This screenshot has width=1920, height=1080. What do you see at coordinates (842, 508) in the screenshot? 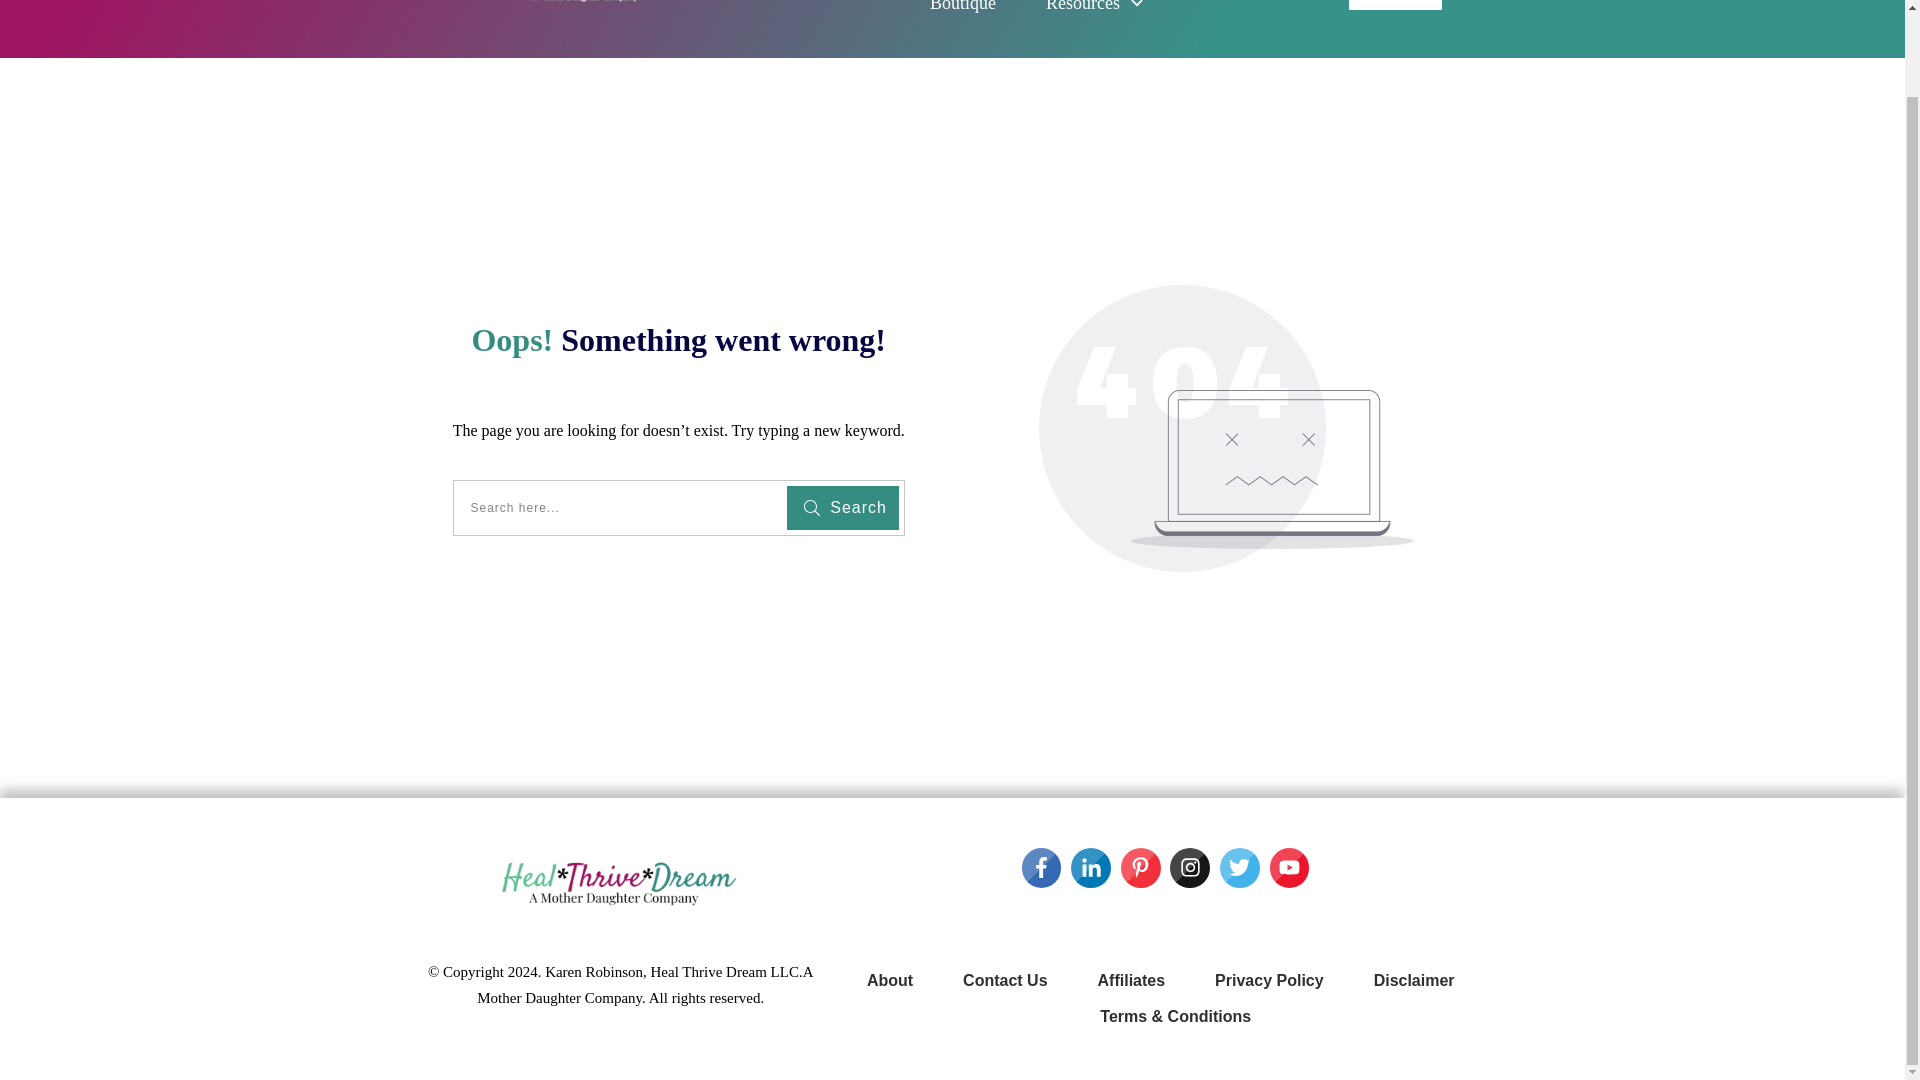
I see `Search` at bounding box center [842, 508].